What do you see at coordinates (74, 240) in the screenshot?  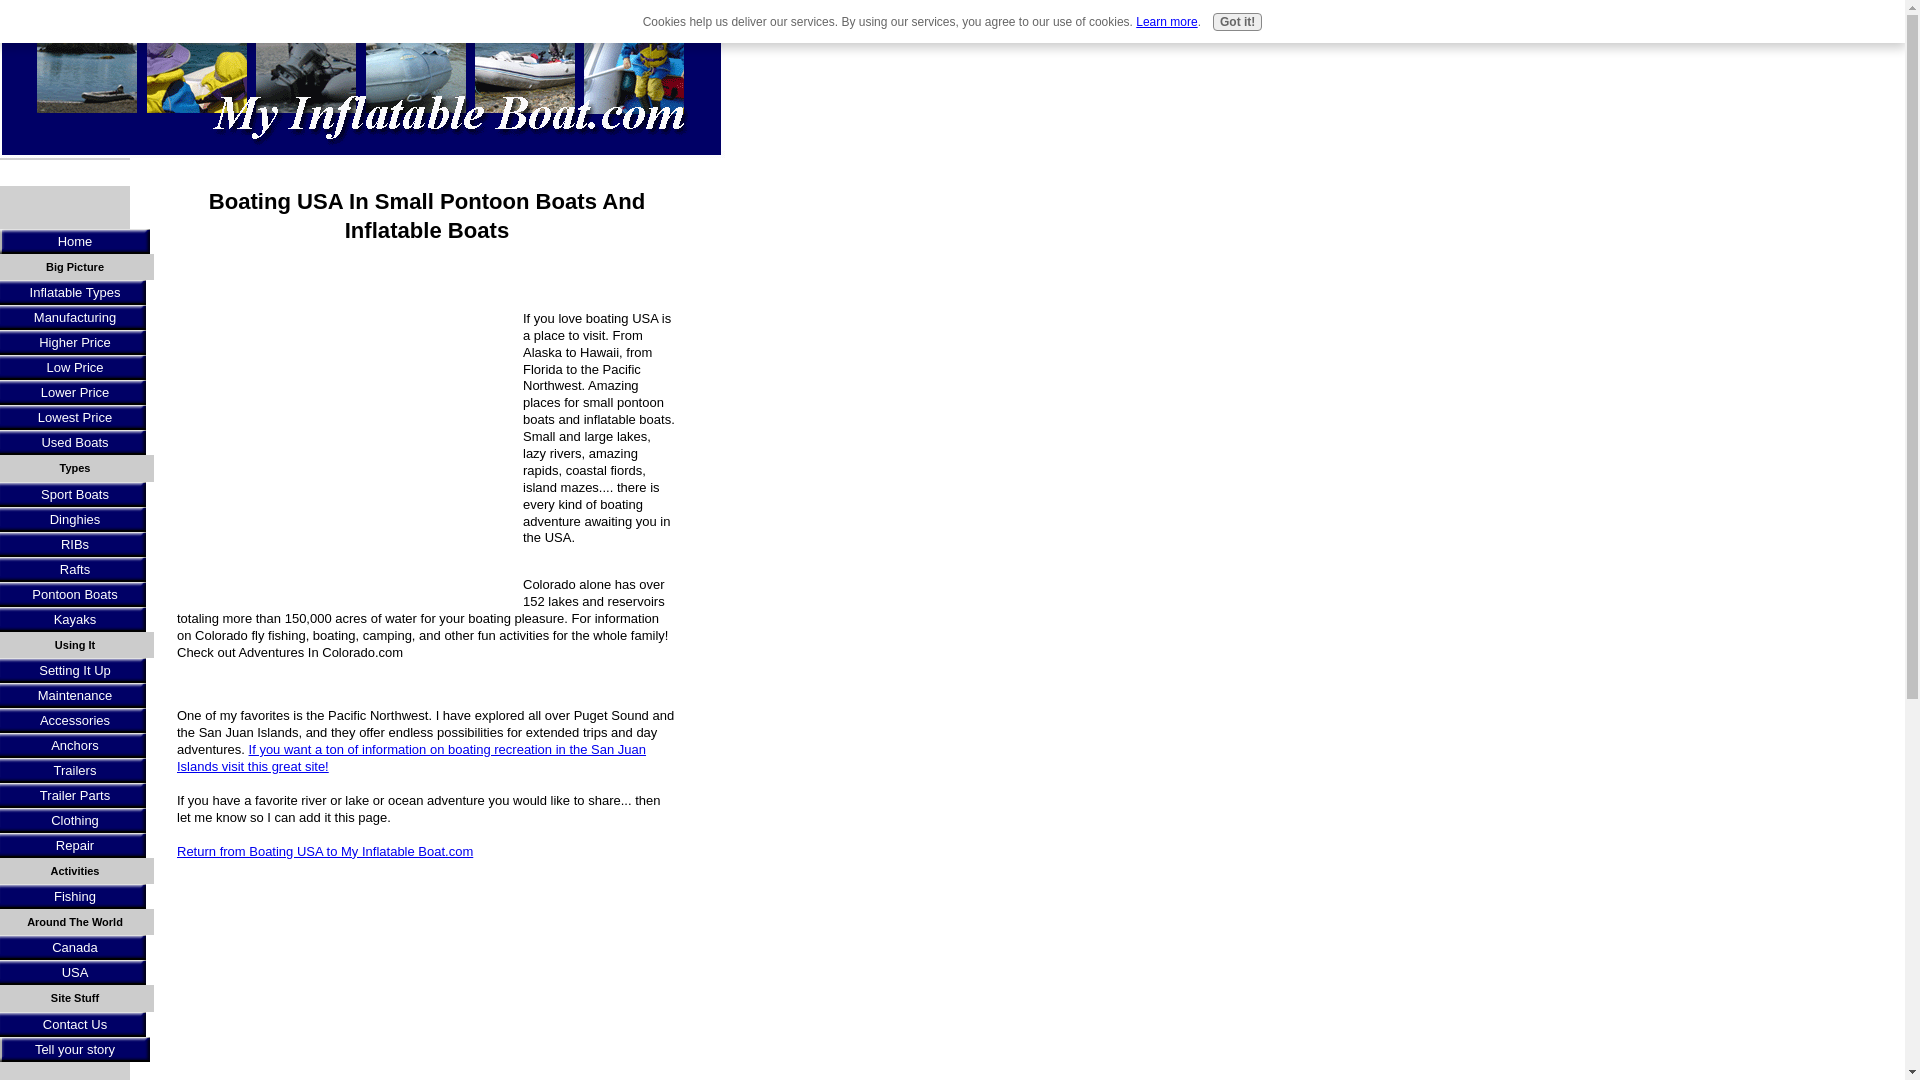 I see `Home` at bounding box center [74, 240].